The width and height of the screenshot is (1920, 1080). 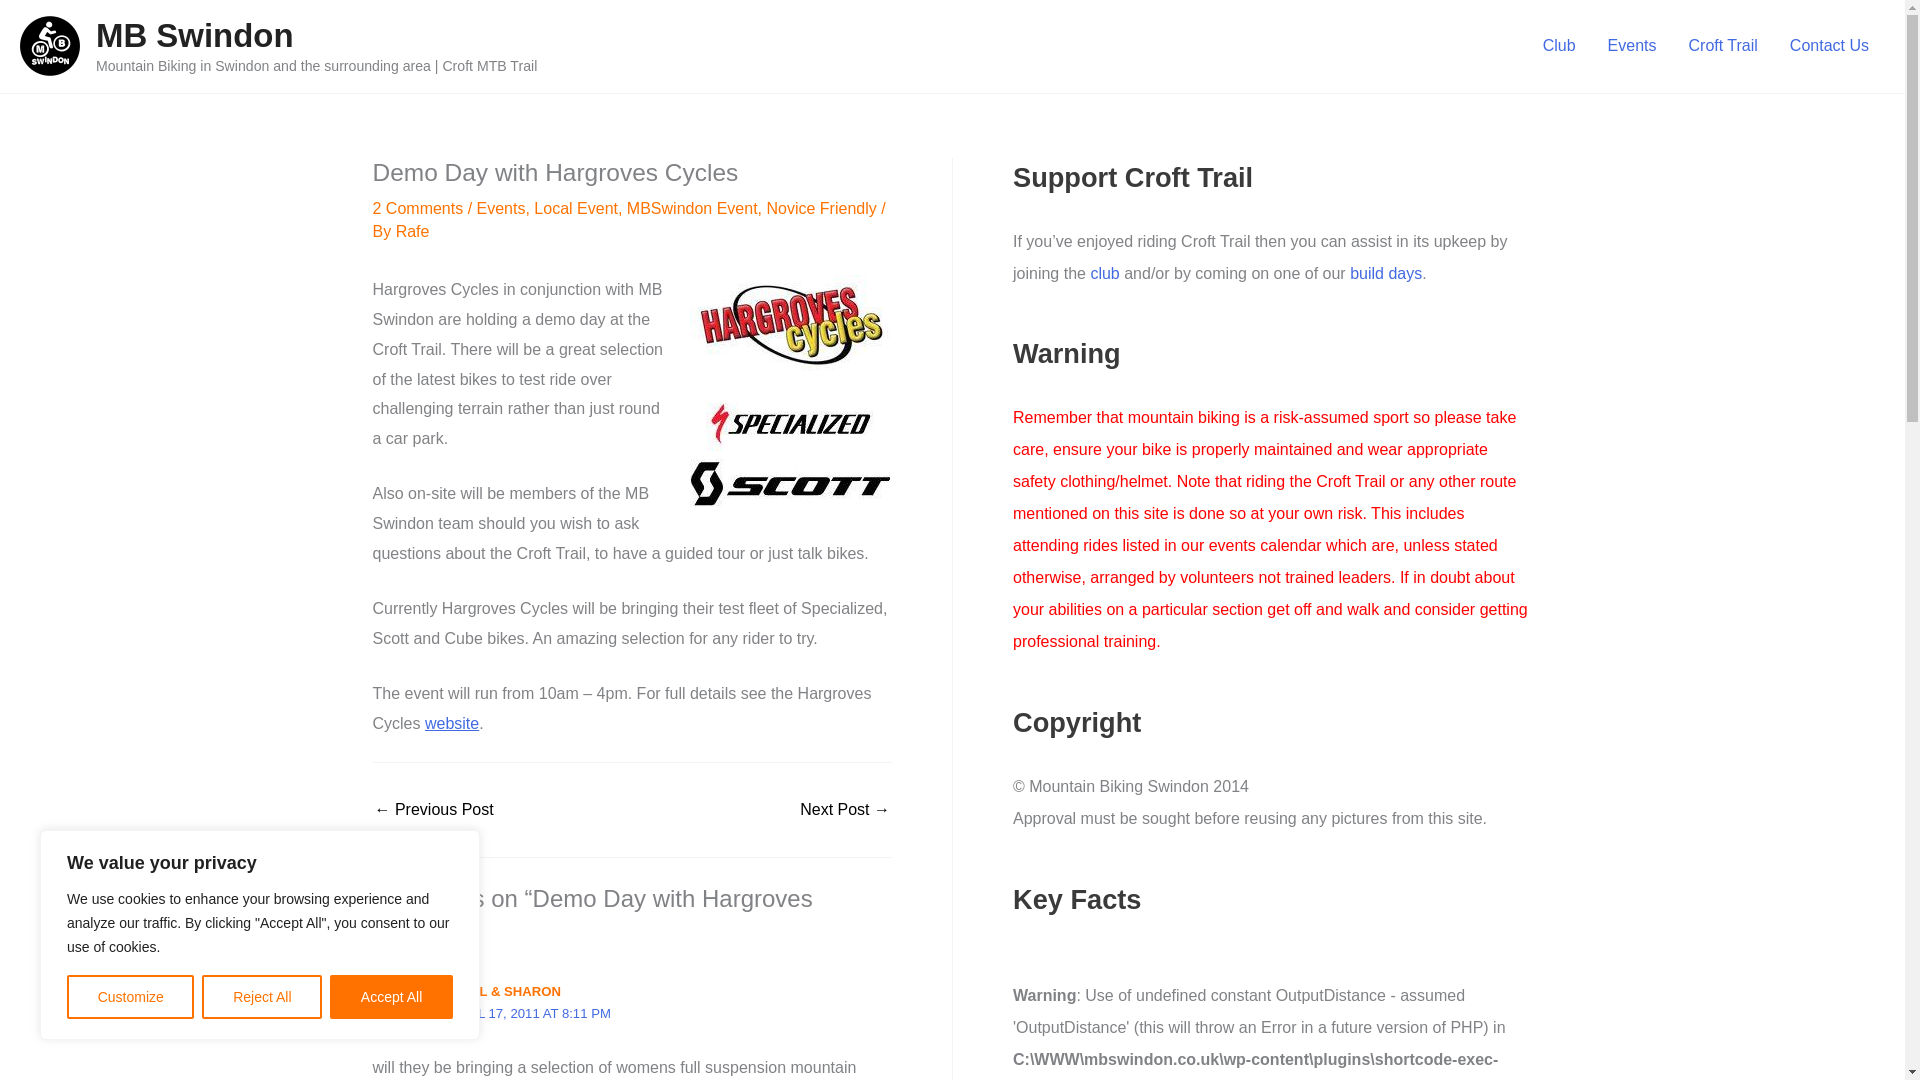 I want to click on Bristol trails group ride report on Croft Trail, so click(x=845, y=810).